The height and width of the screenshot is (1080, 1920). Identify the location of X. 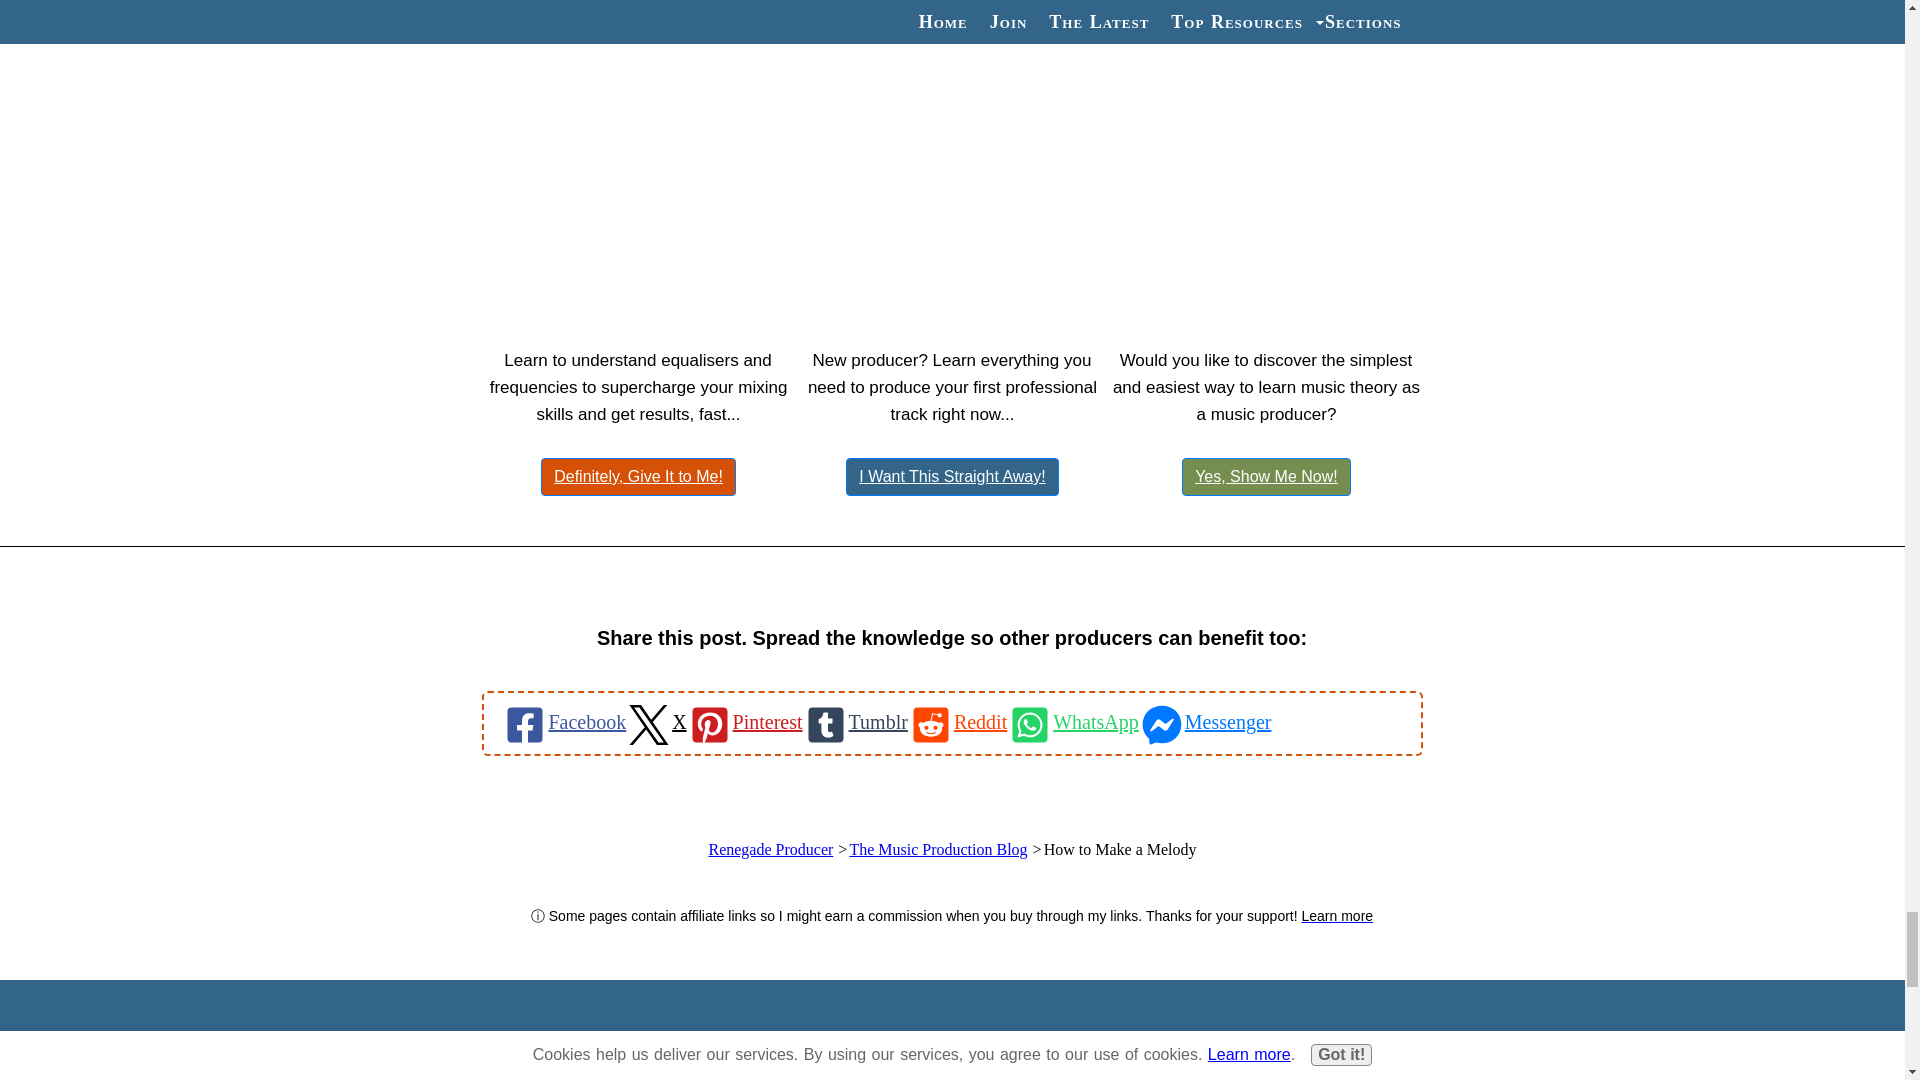
(655, 723).